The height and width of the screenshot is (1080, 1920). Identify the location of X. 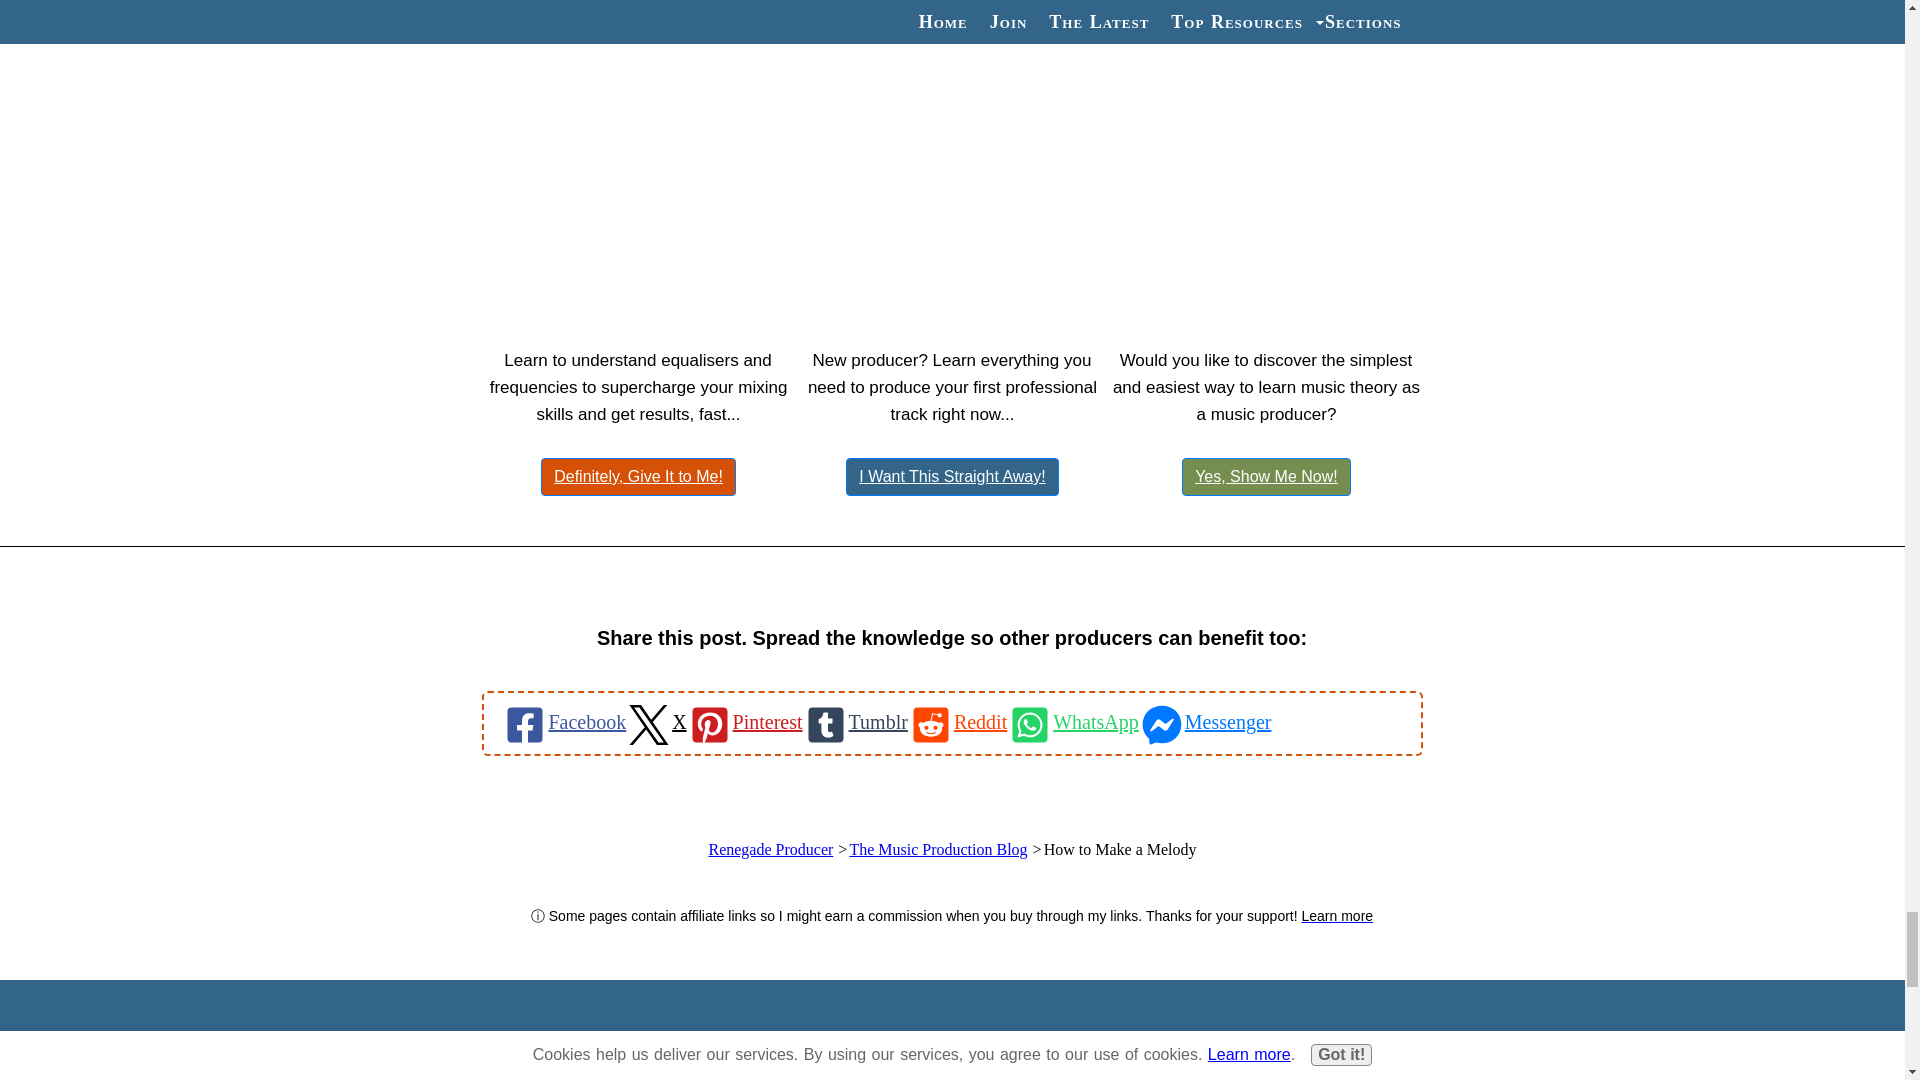
(655, 723).